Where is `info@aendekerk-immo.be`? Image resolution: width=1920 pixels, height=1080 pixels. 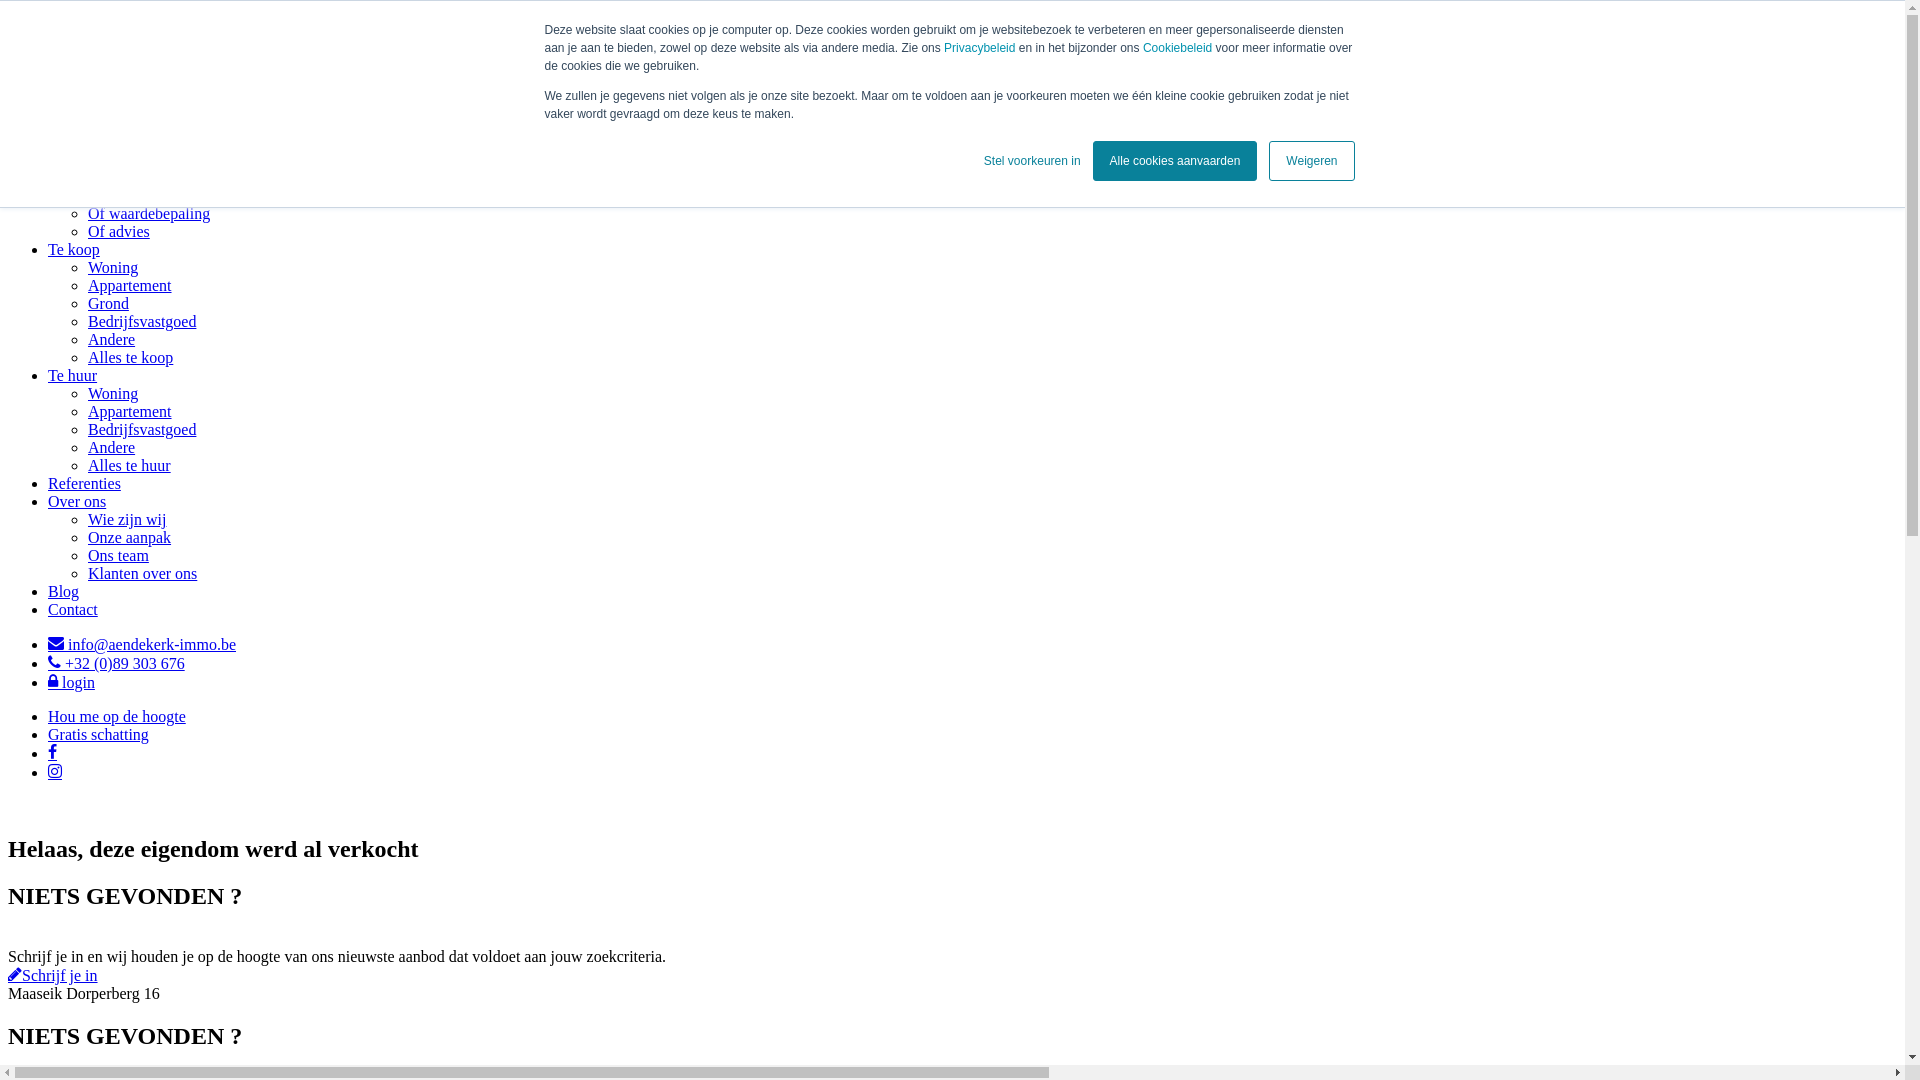 info@aendekerk-immo.be is located at coordinates (142, 644).